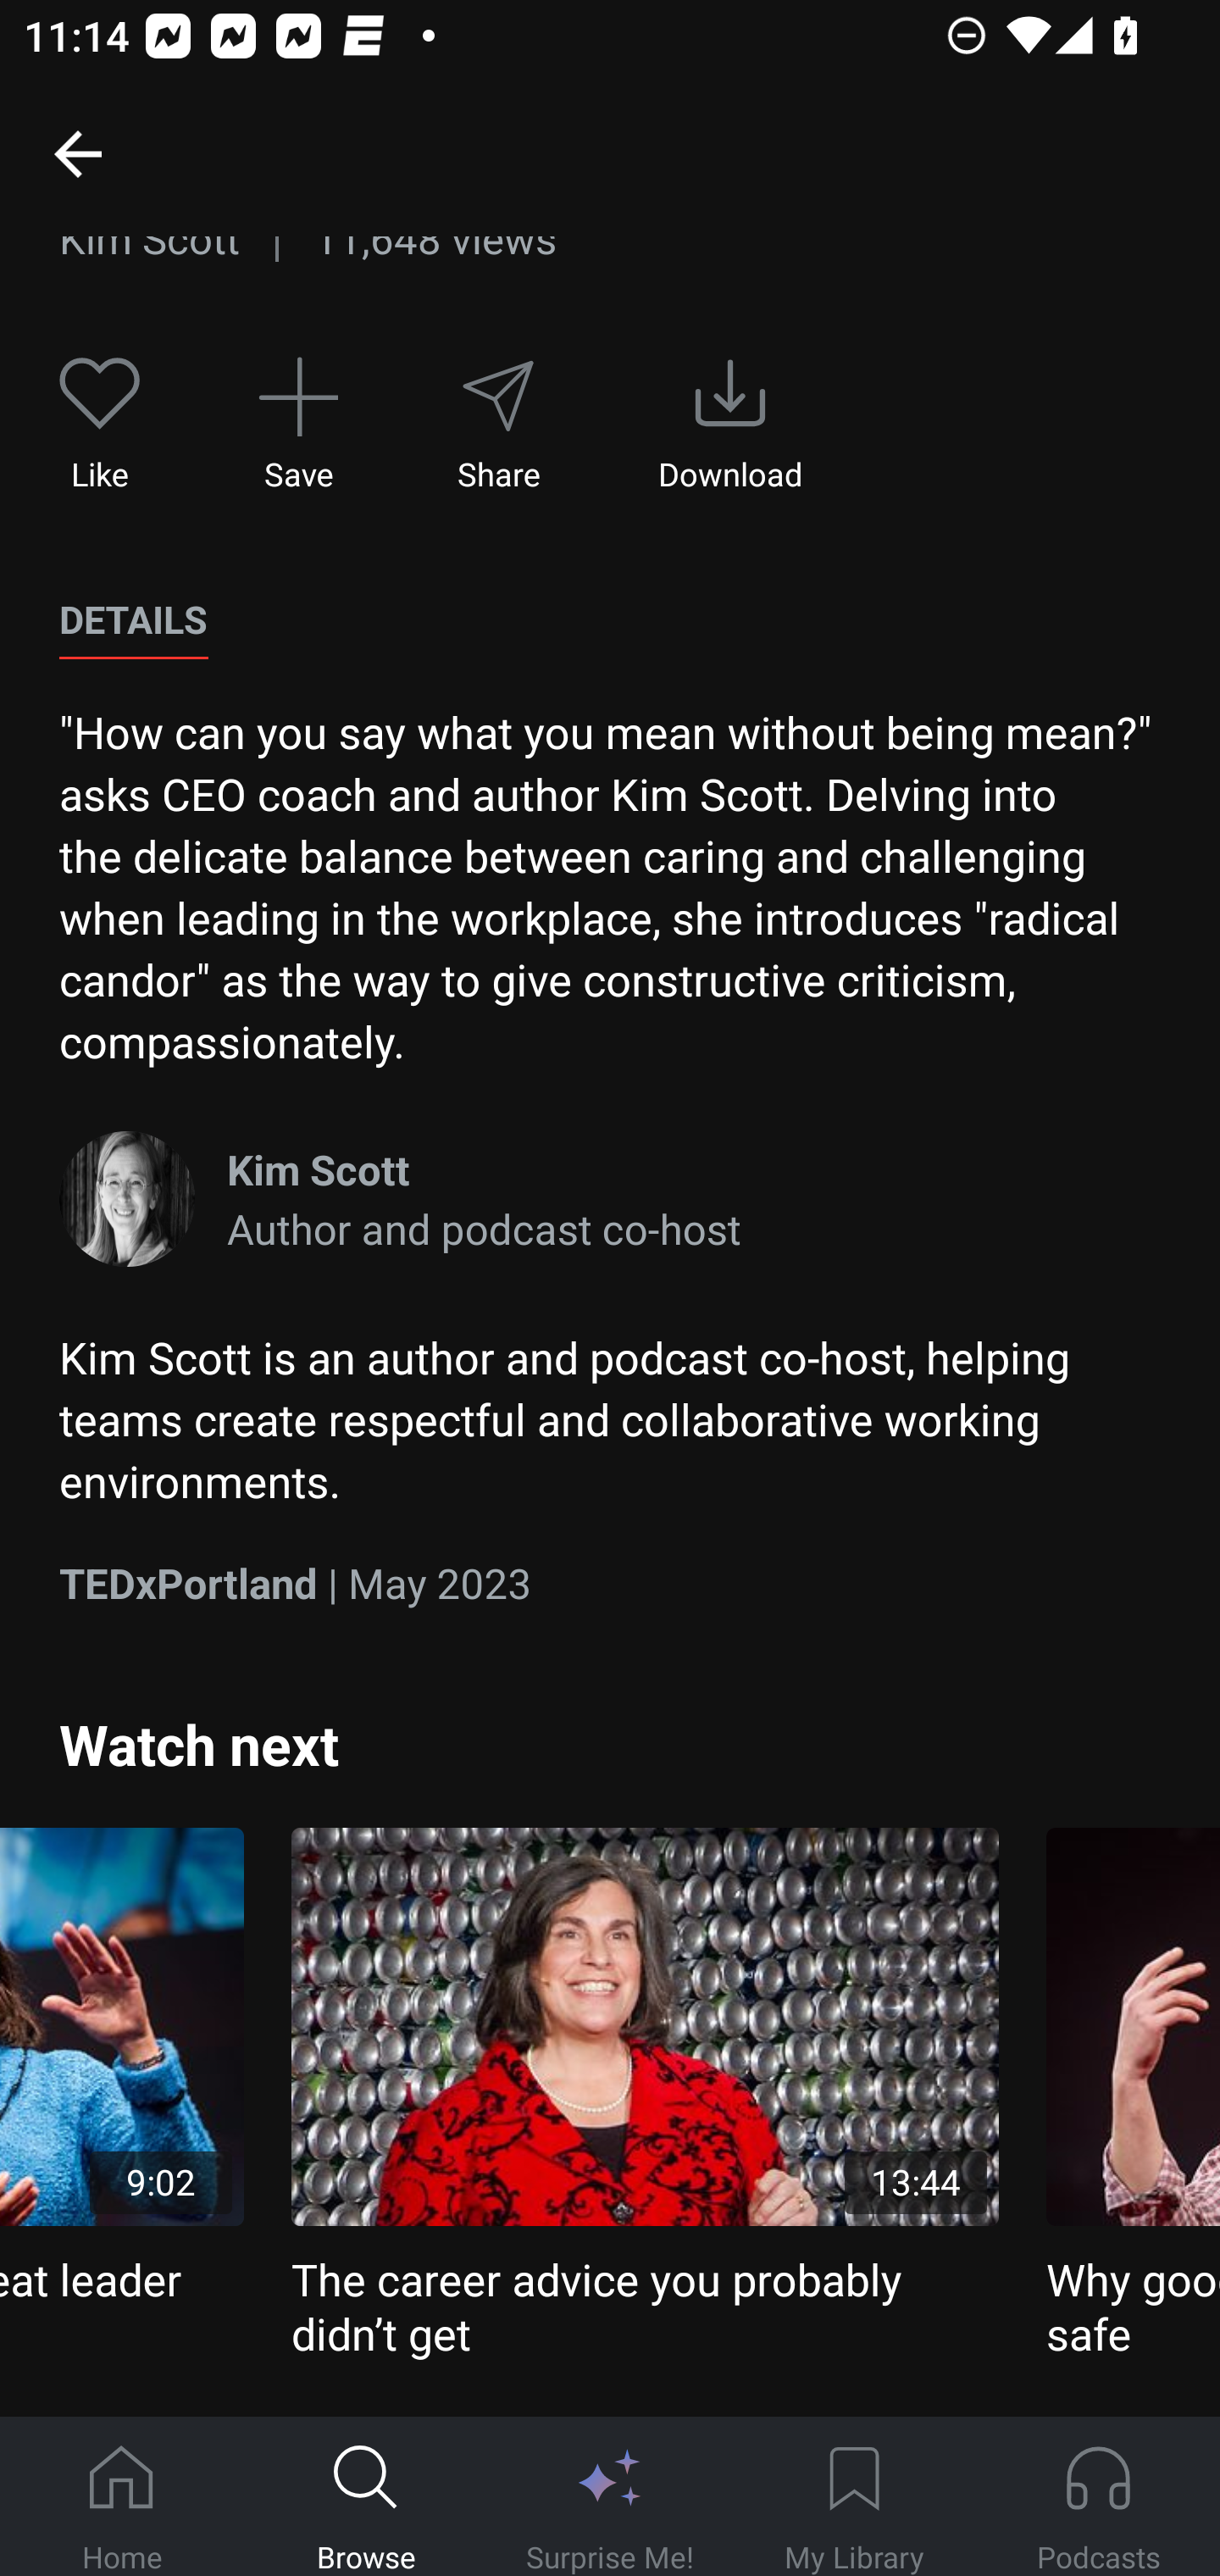 Image resolution: width=1220 pixels, height=2576 pixels. I want to click on Browse, so click(366, 2497).